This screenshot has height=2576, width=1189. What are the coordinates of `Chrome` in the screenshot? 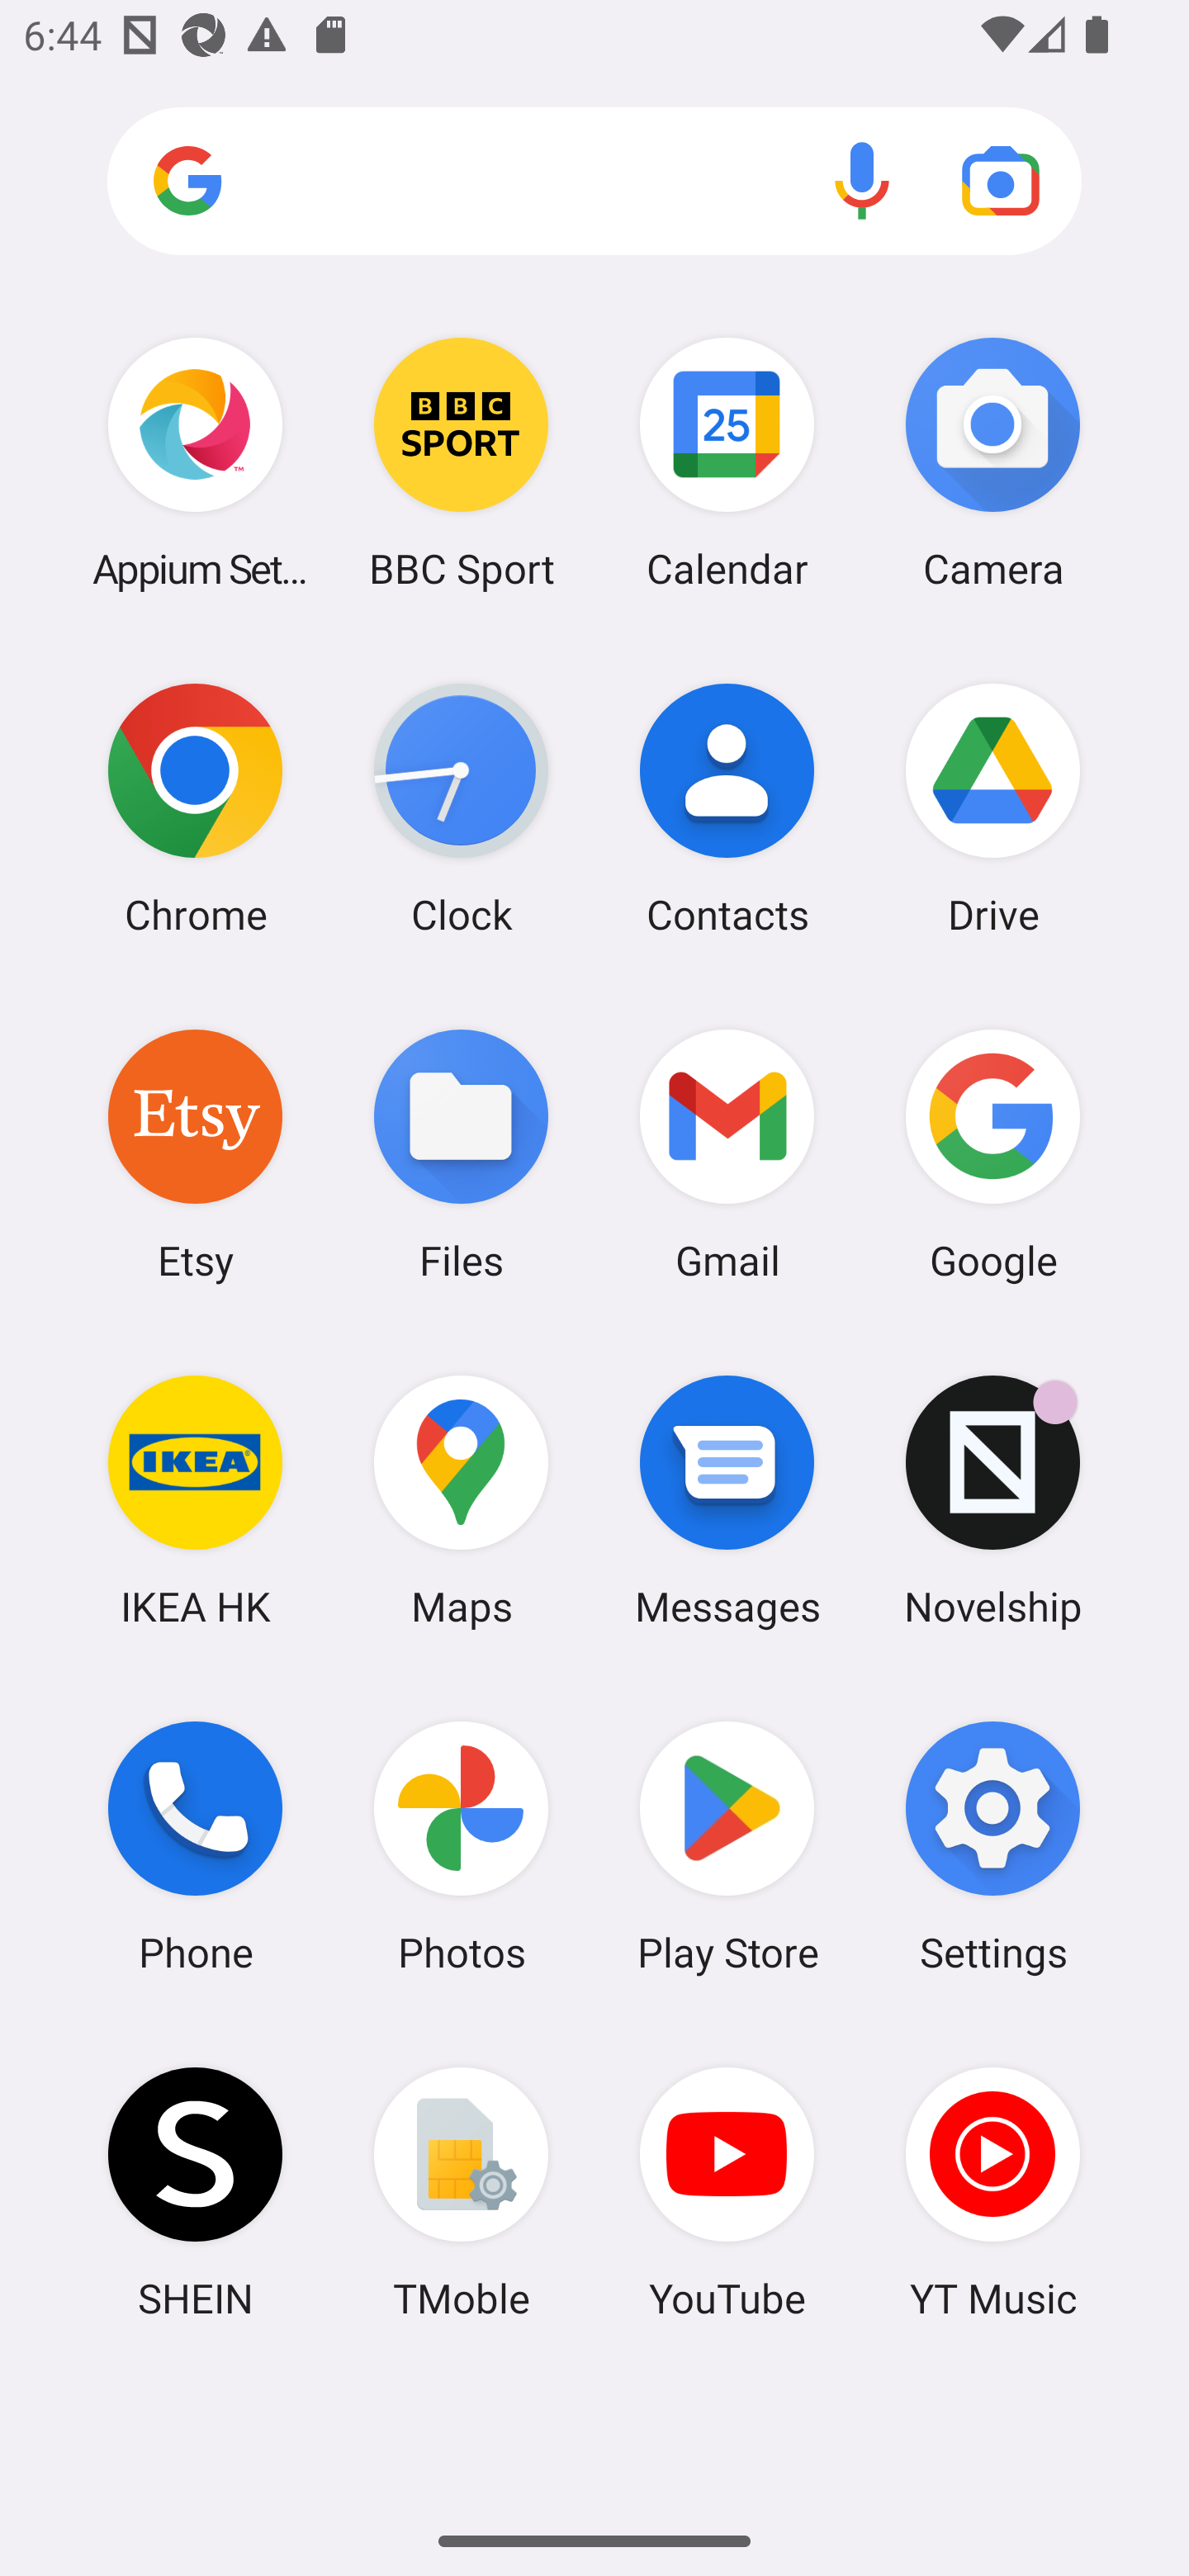 It's located at (195, 808).